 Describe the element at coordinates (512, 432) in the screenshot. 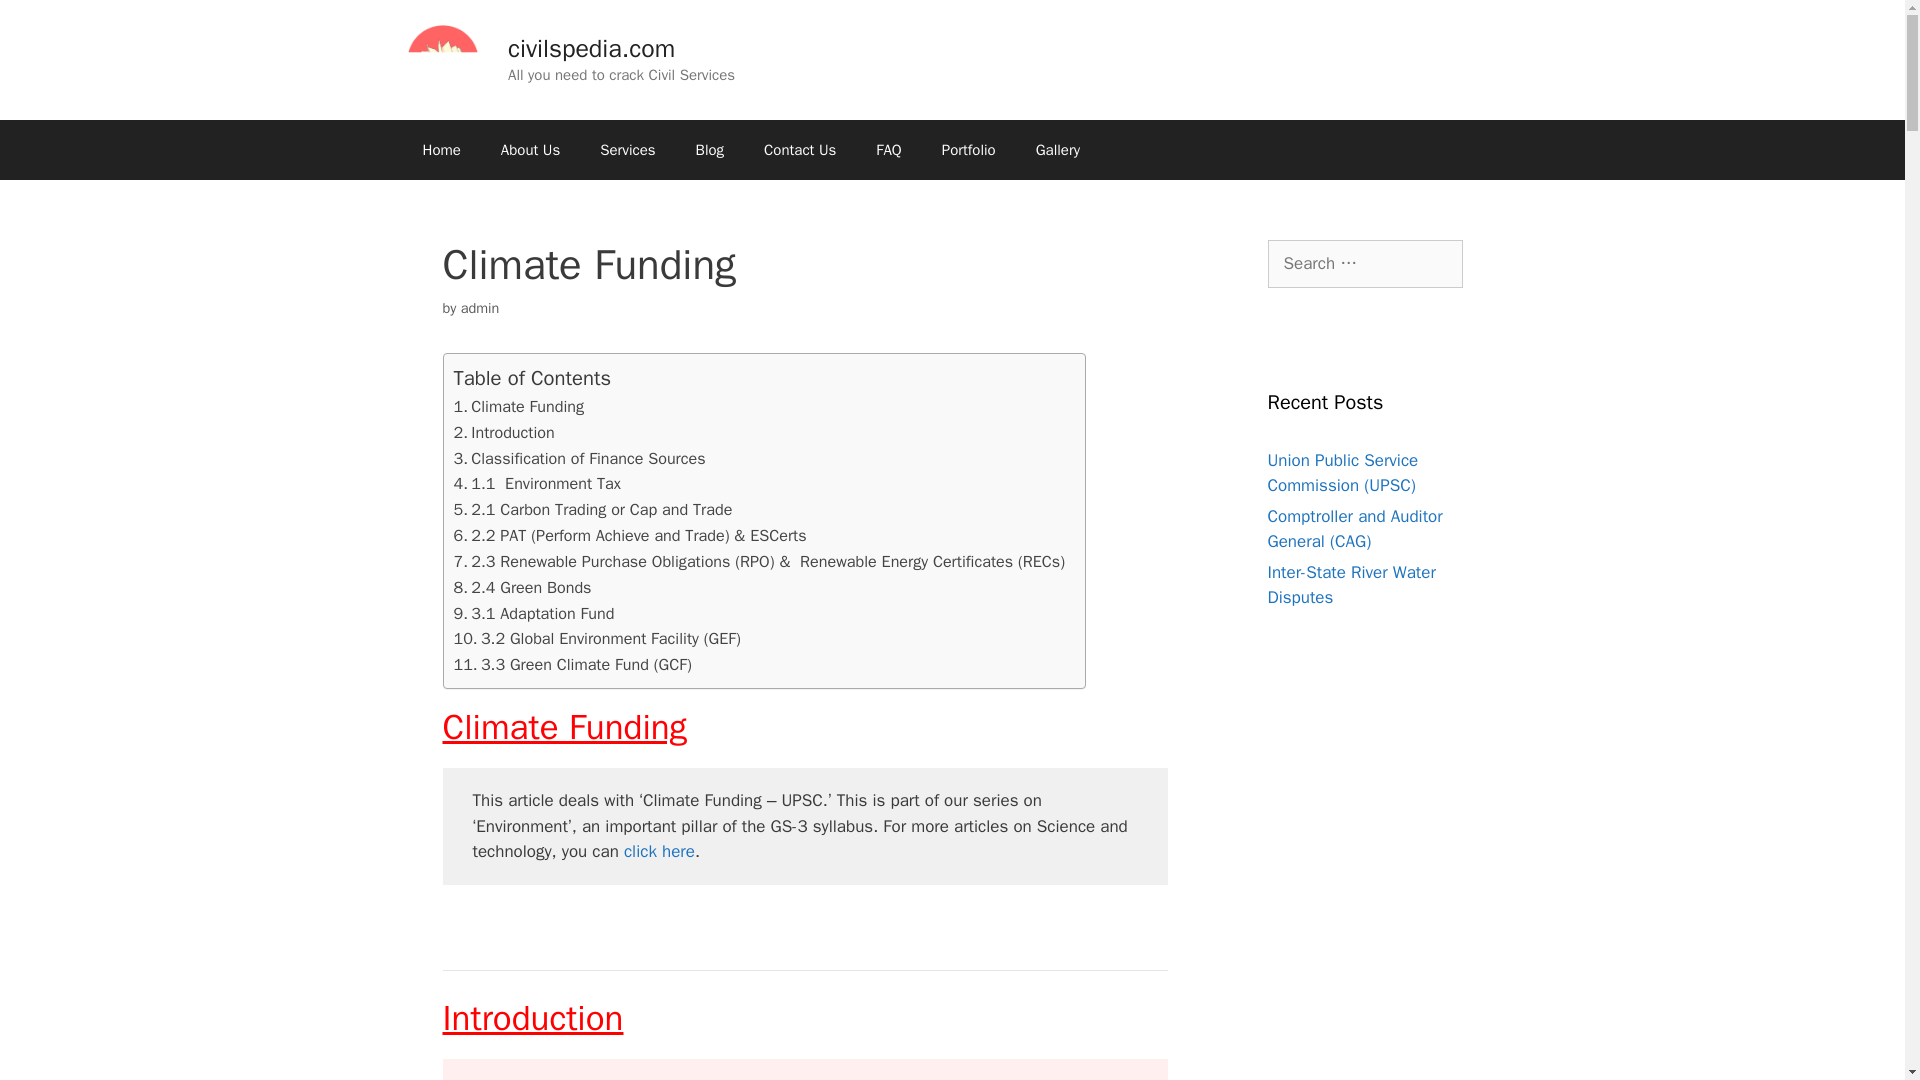

I see `Introduction` at that location.